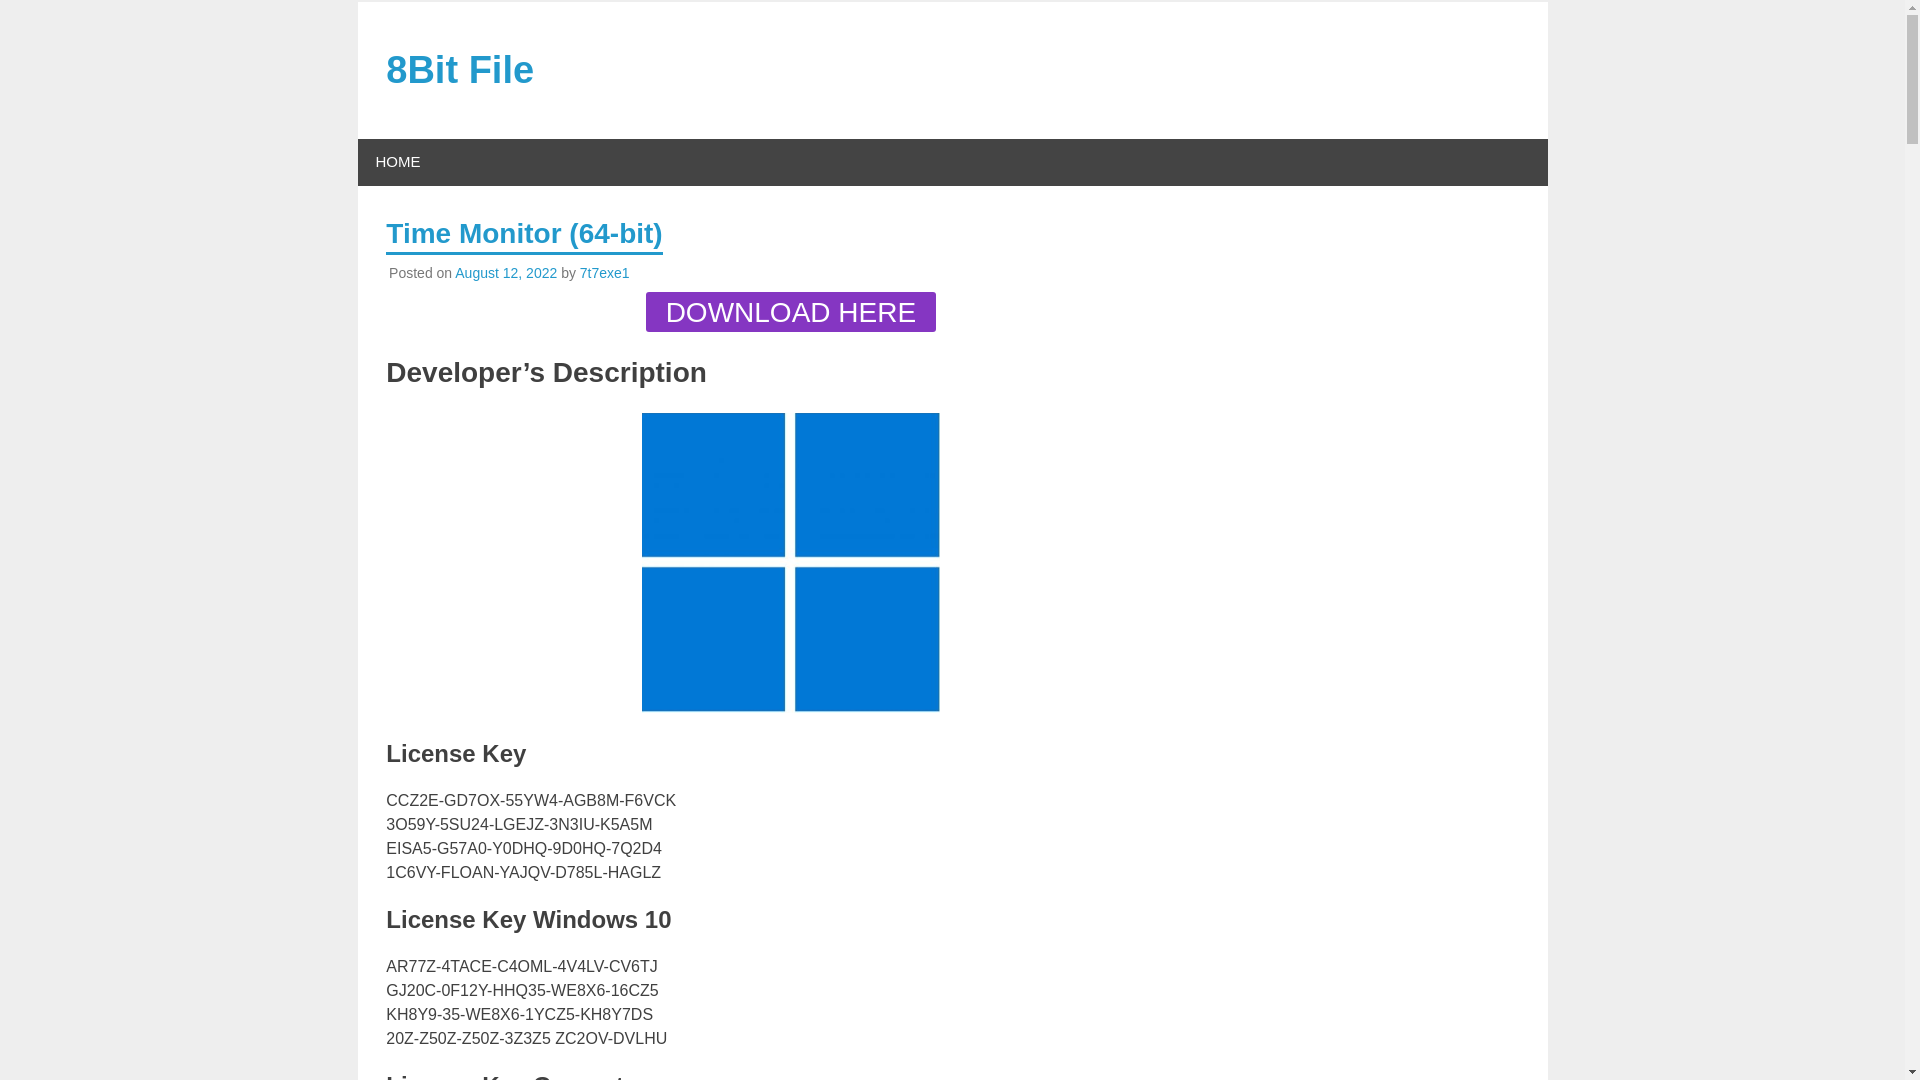  What do you see at coordinates (506, 272) in the screenshot?
I see `August 12, 2022` at bounding box center [506, 272].